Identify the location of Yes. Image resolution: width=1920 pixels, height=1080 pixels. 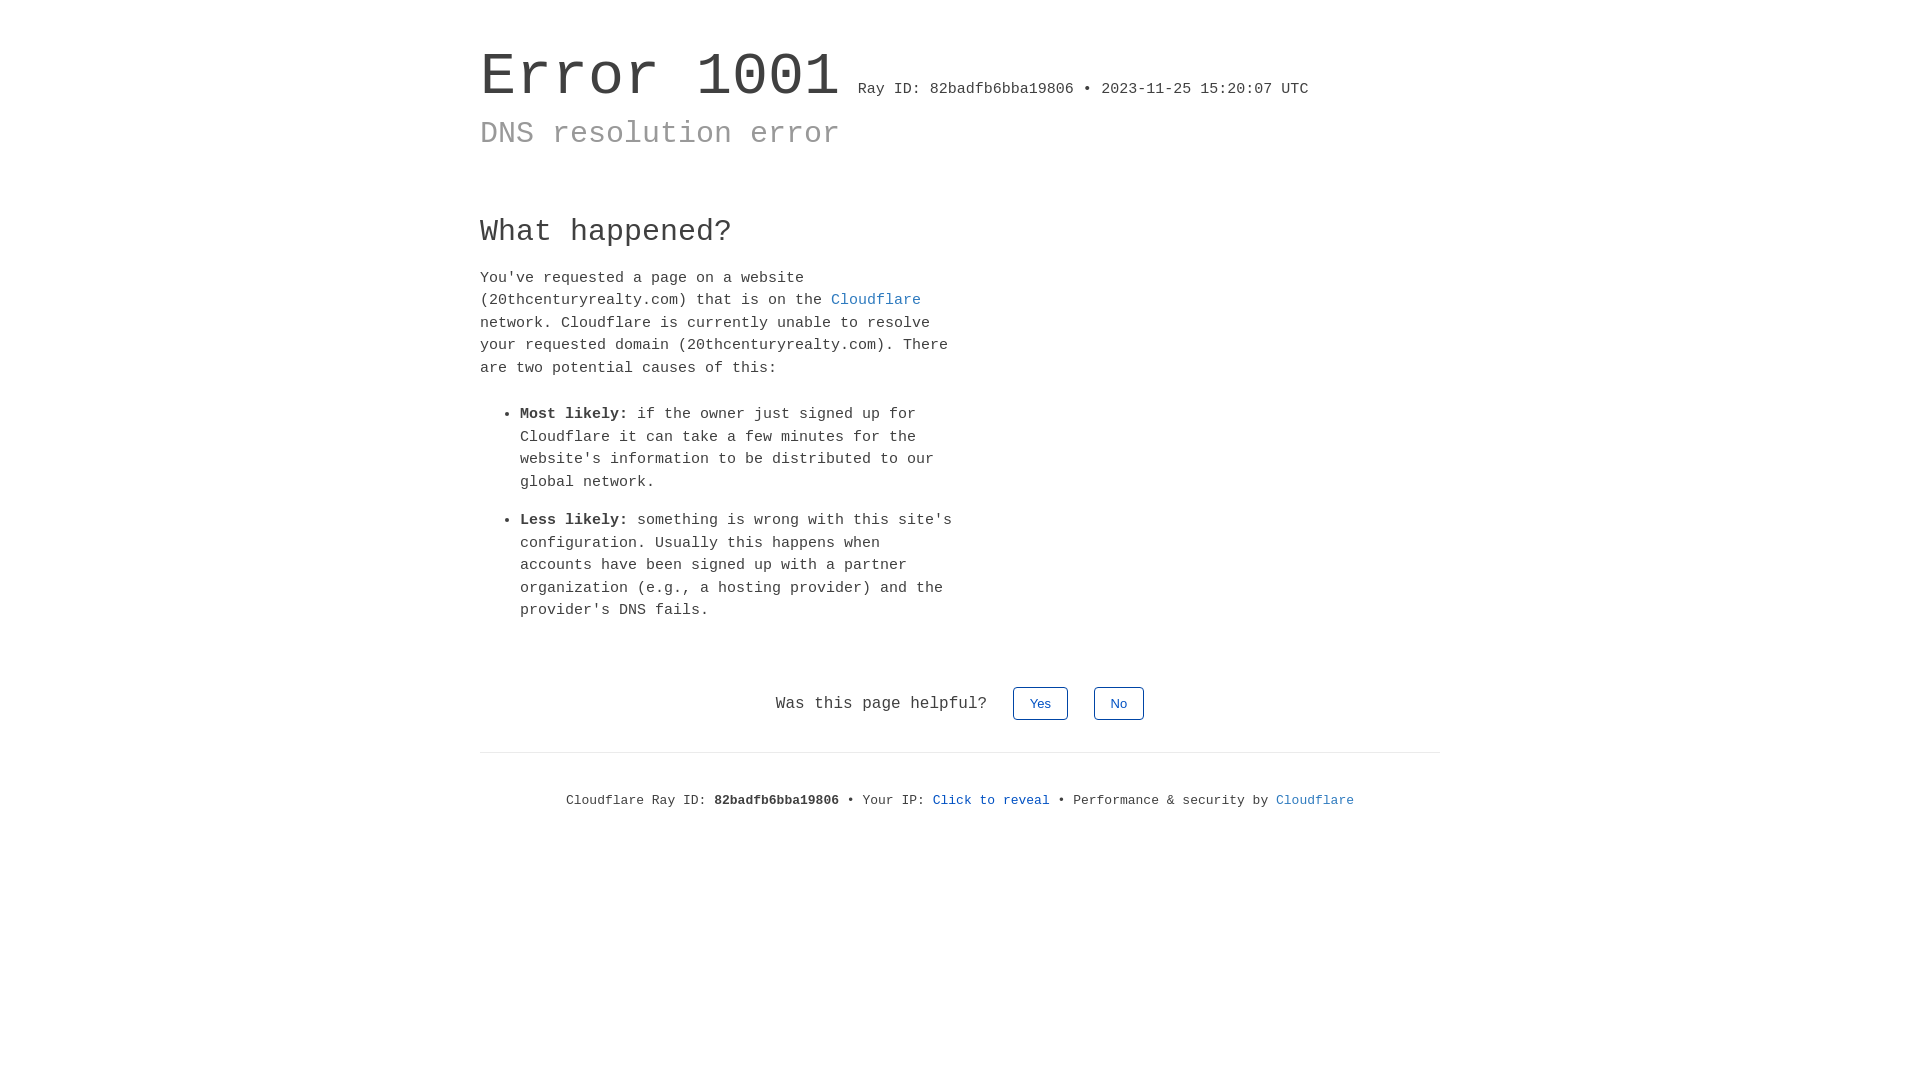
(1040, 702).